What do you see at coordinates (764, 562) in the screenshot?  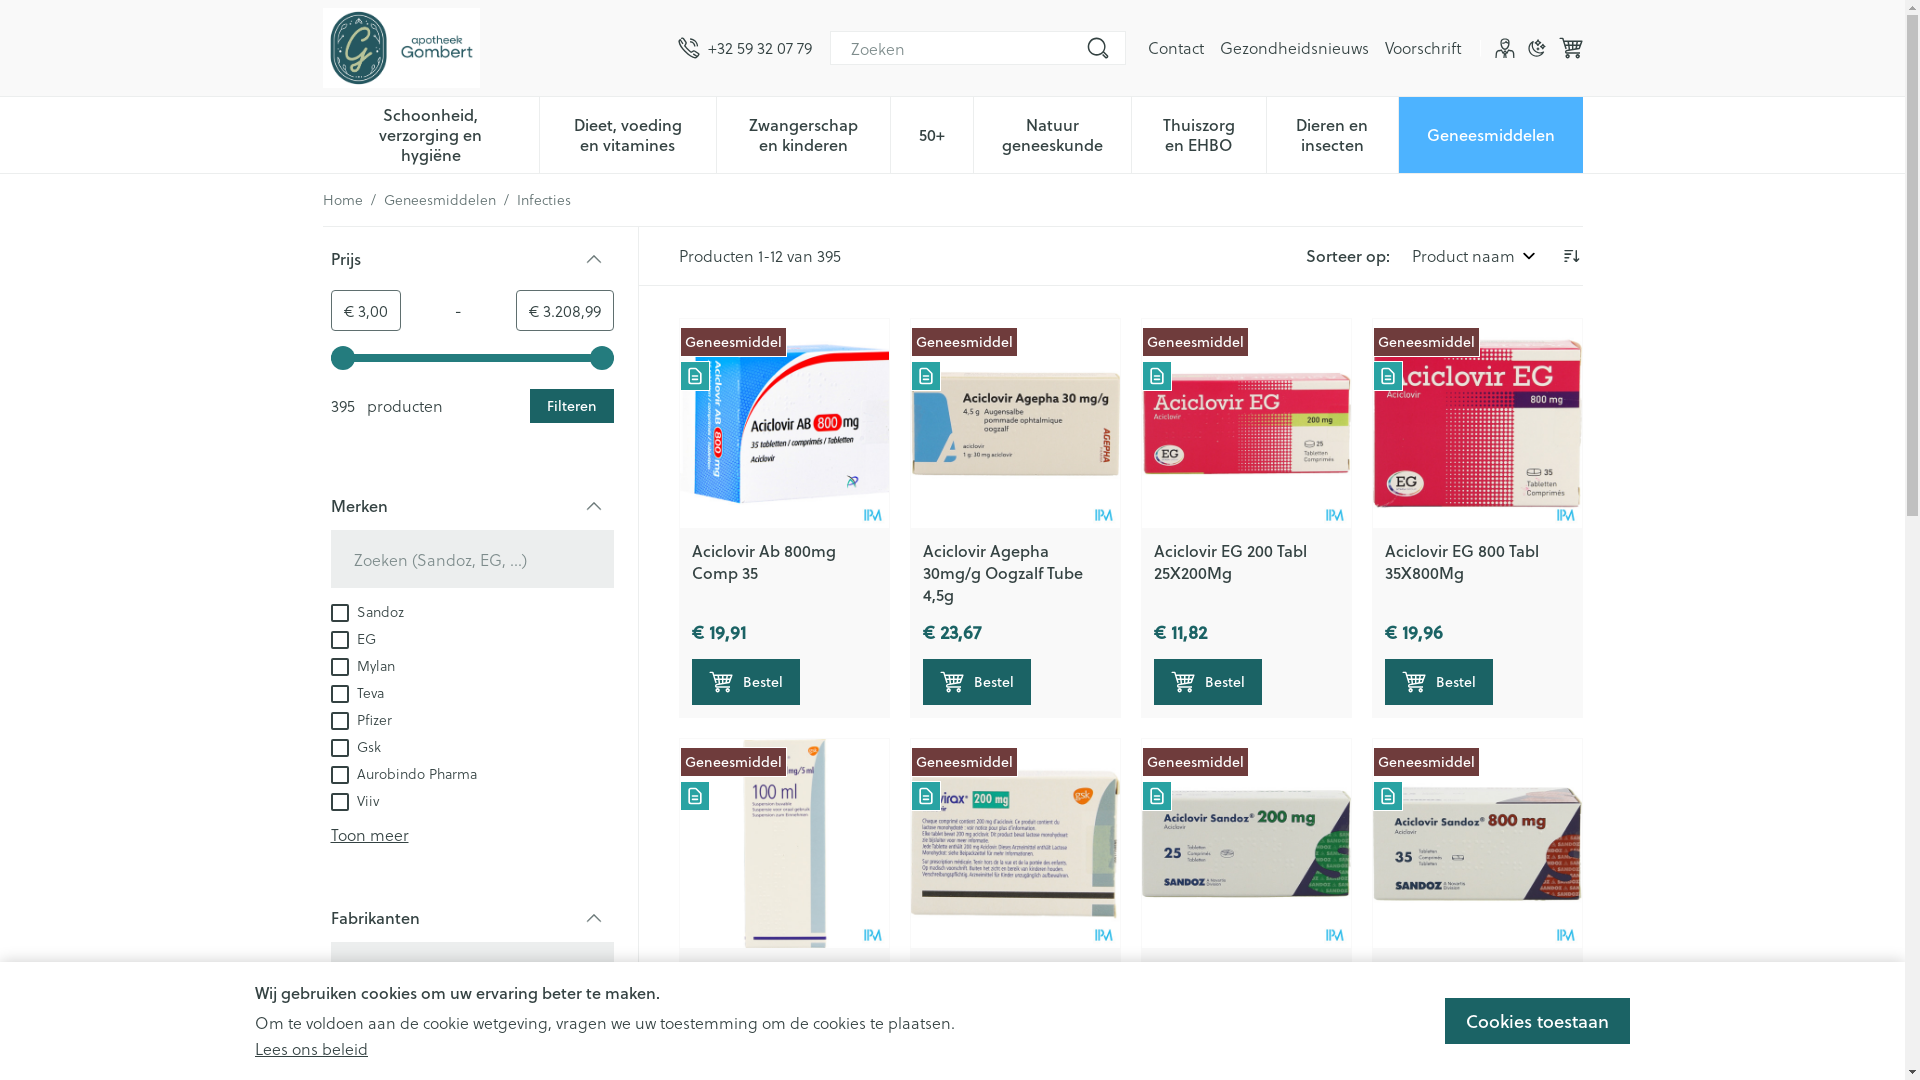 I see `Aciclovir Ab 800mg Comp 35` at bounding box center [764, 562].